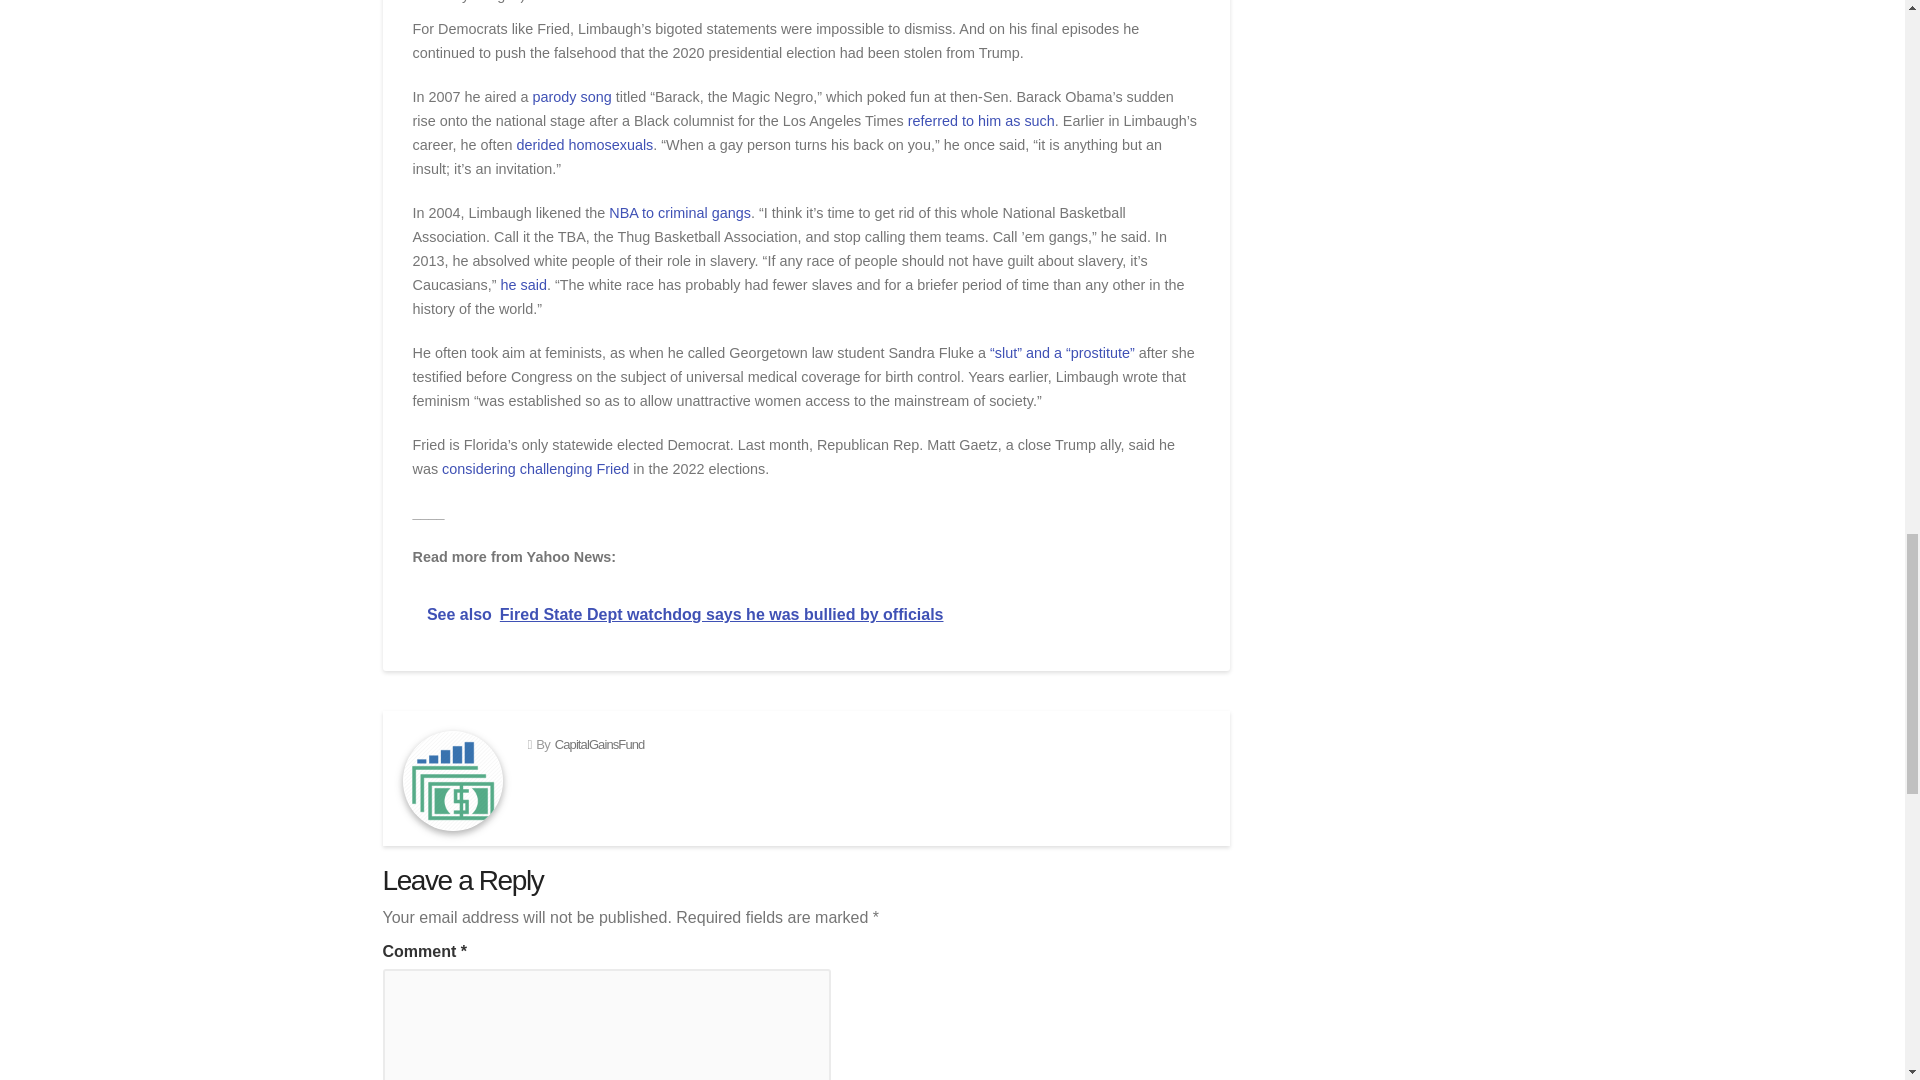  Describe the element at coordinates (574, 96) in the screenshot. I see `parody song` at that location.